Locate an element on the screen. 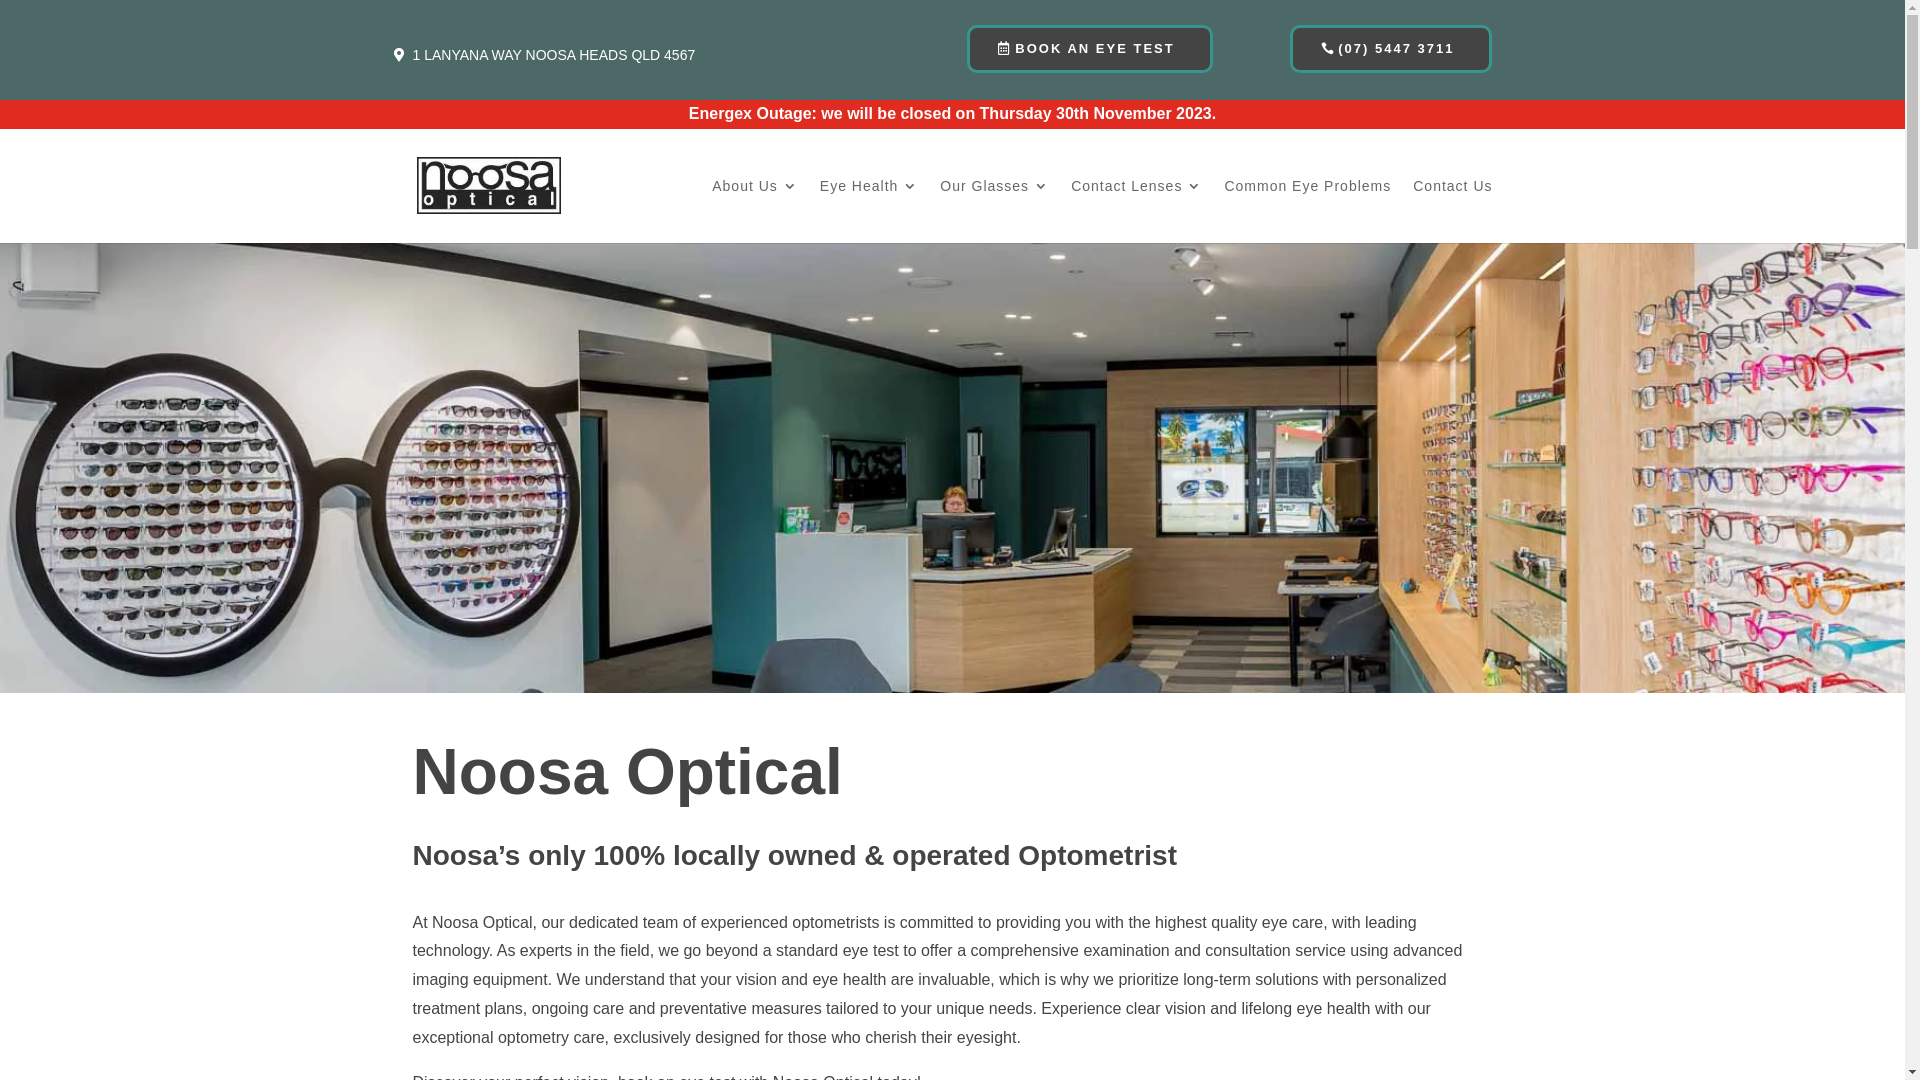 The height and width of the screenshot is (1080, 1920). Our Glasses is located at coordinates (994, 211).